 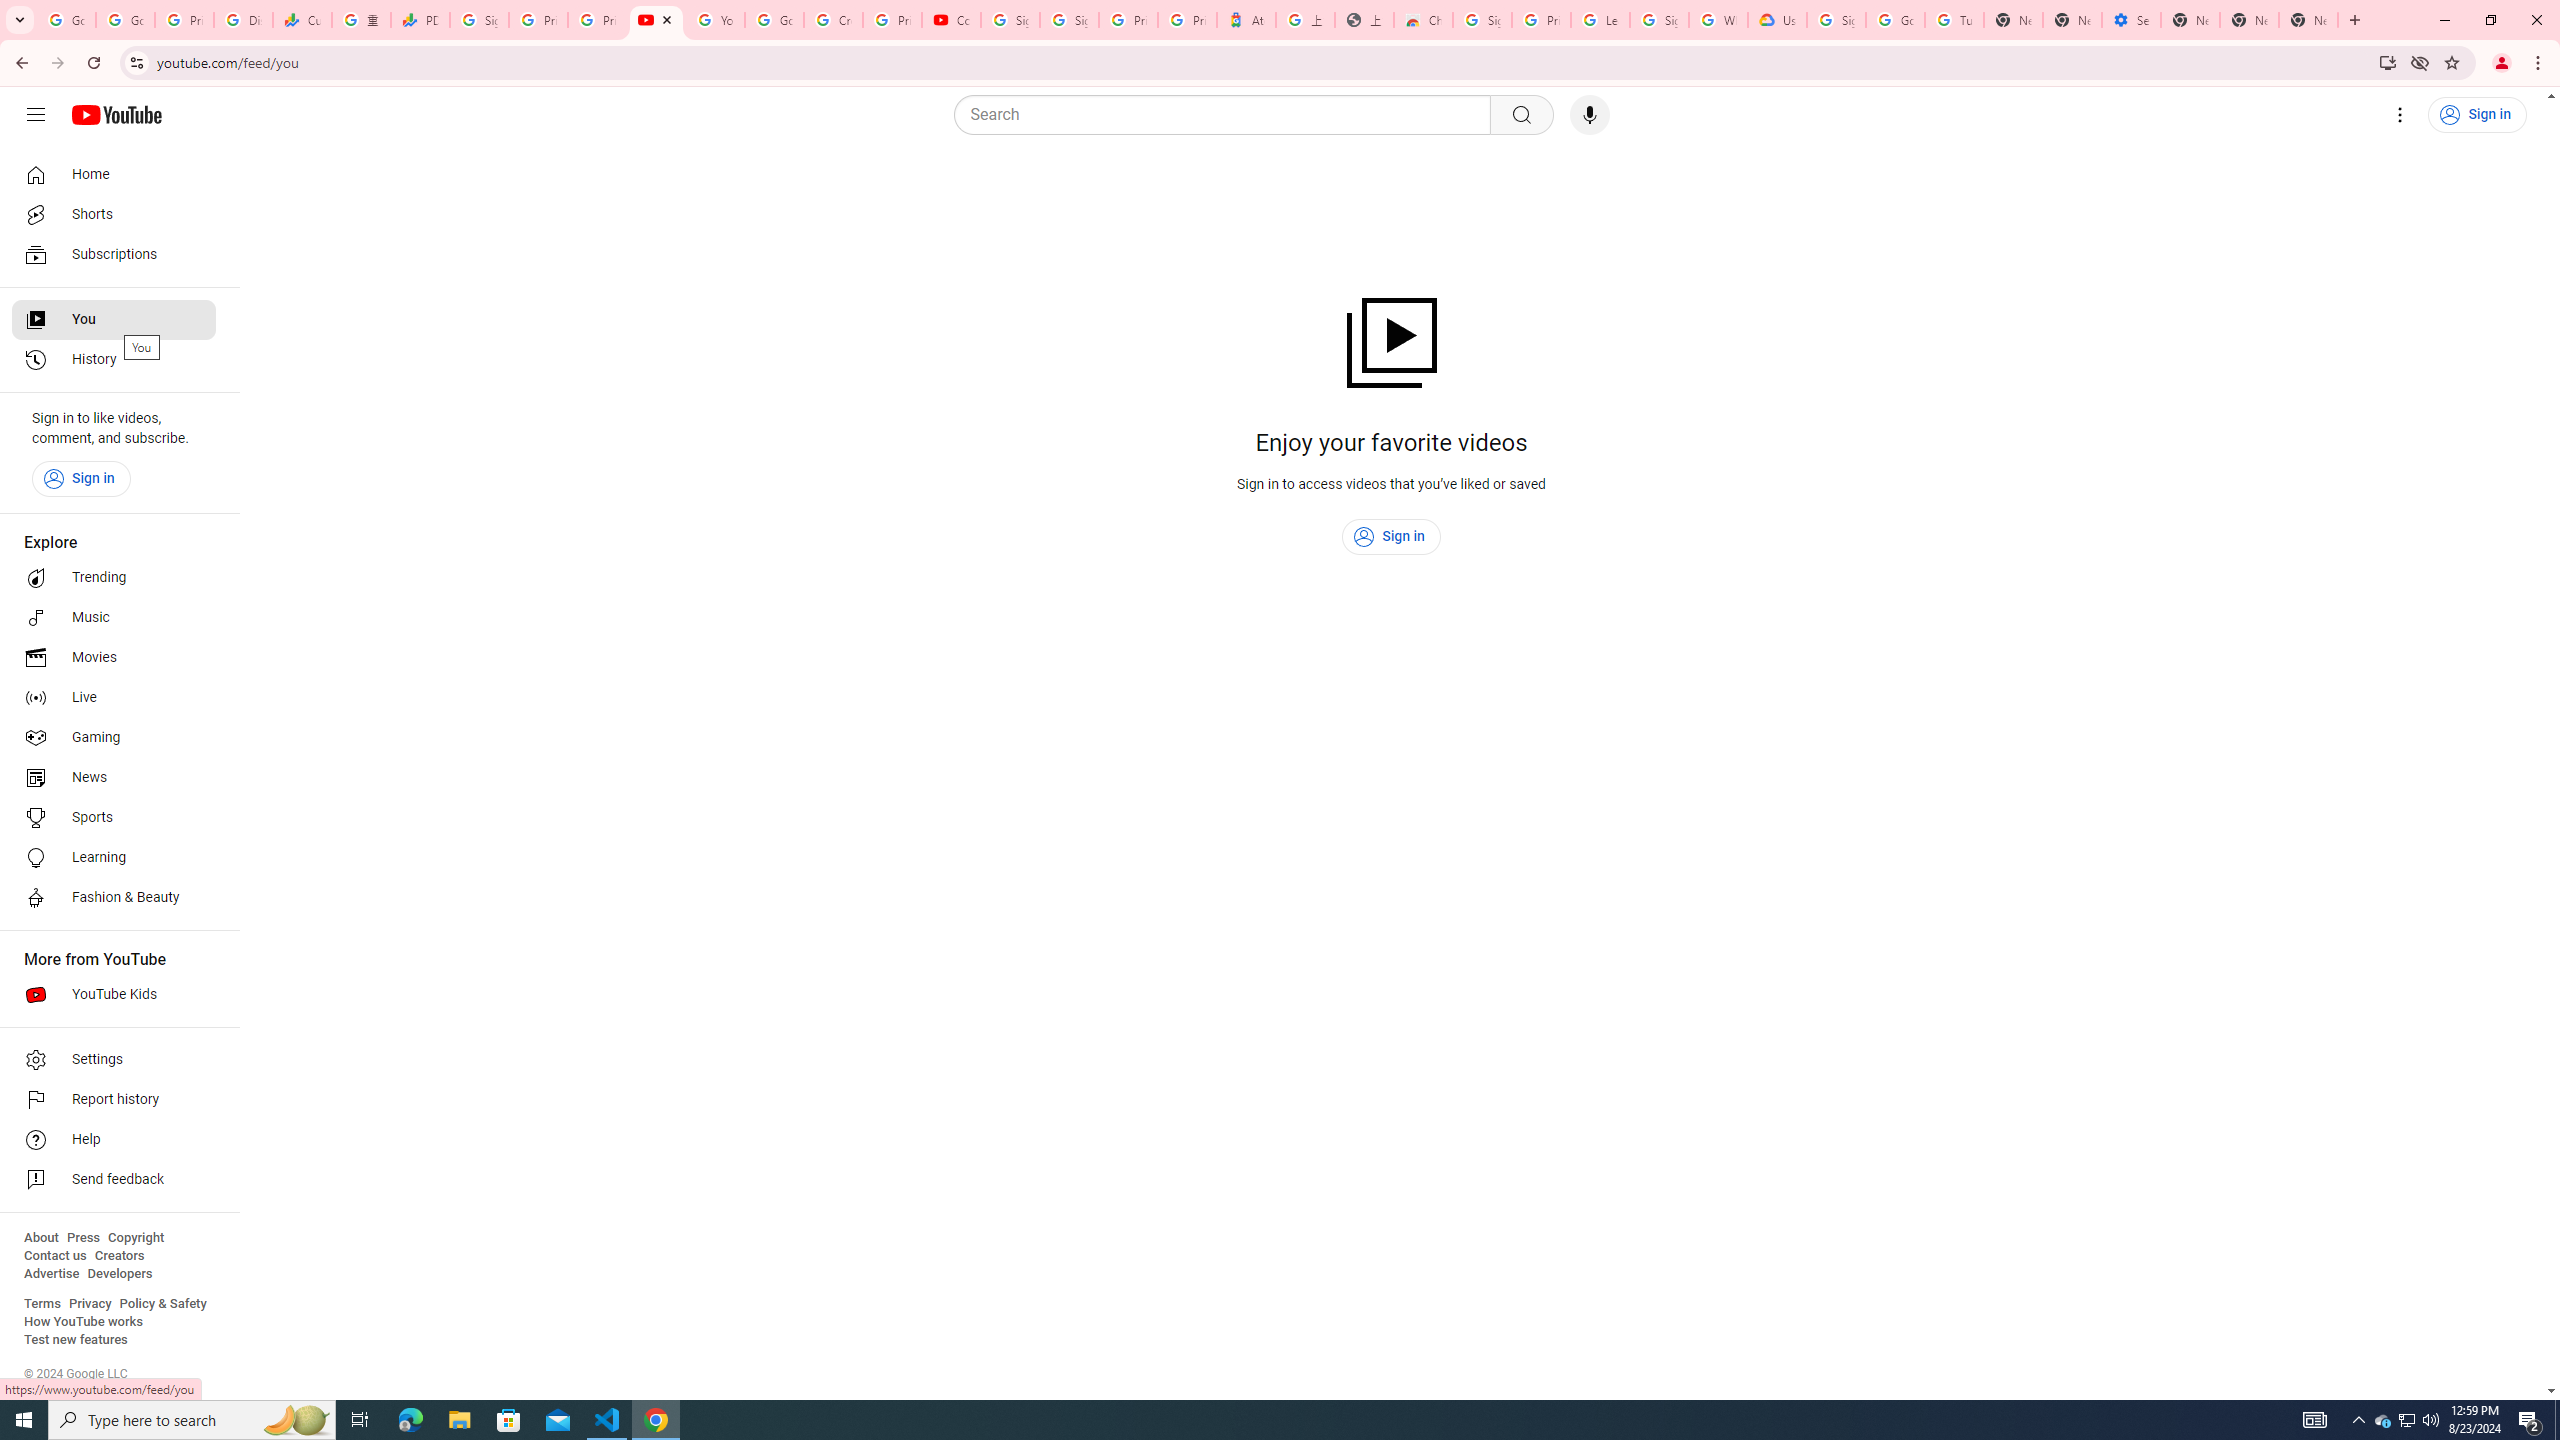 What do you see at coordinates (1954, 20) in the screenshot?
I see `Turn cookies on or off - Computer - Google Account Help` at bounding box center [1954, 20].